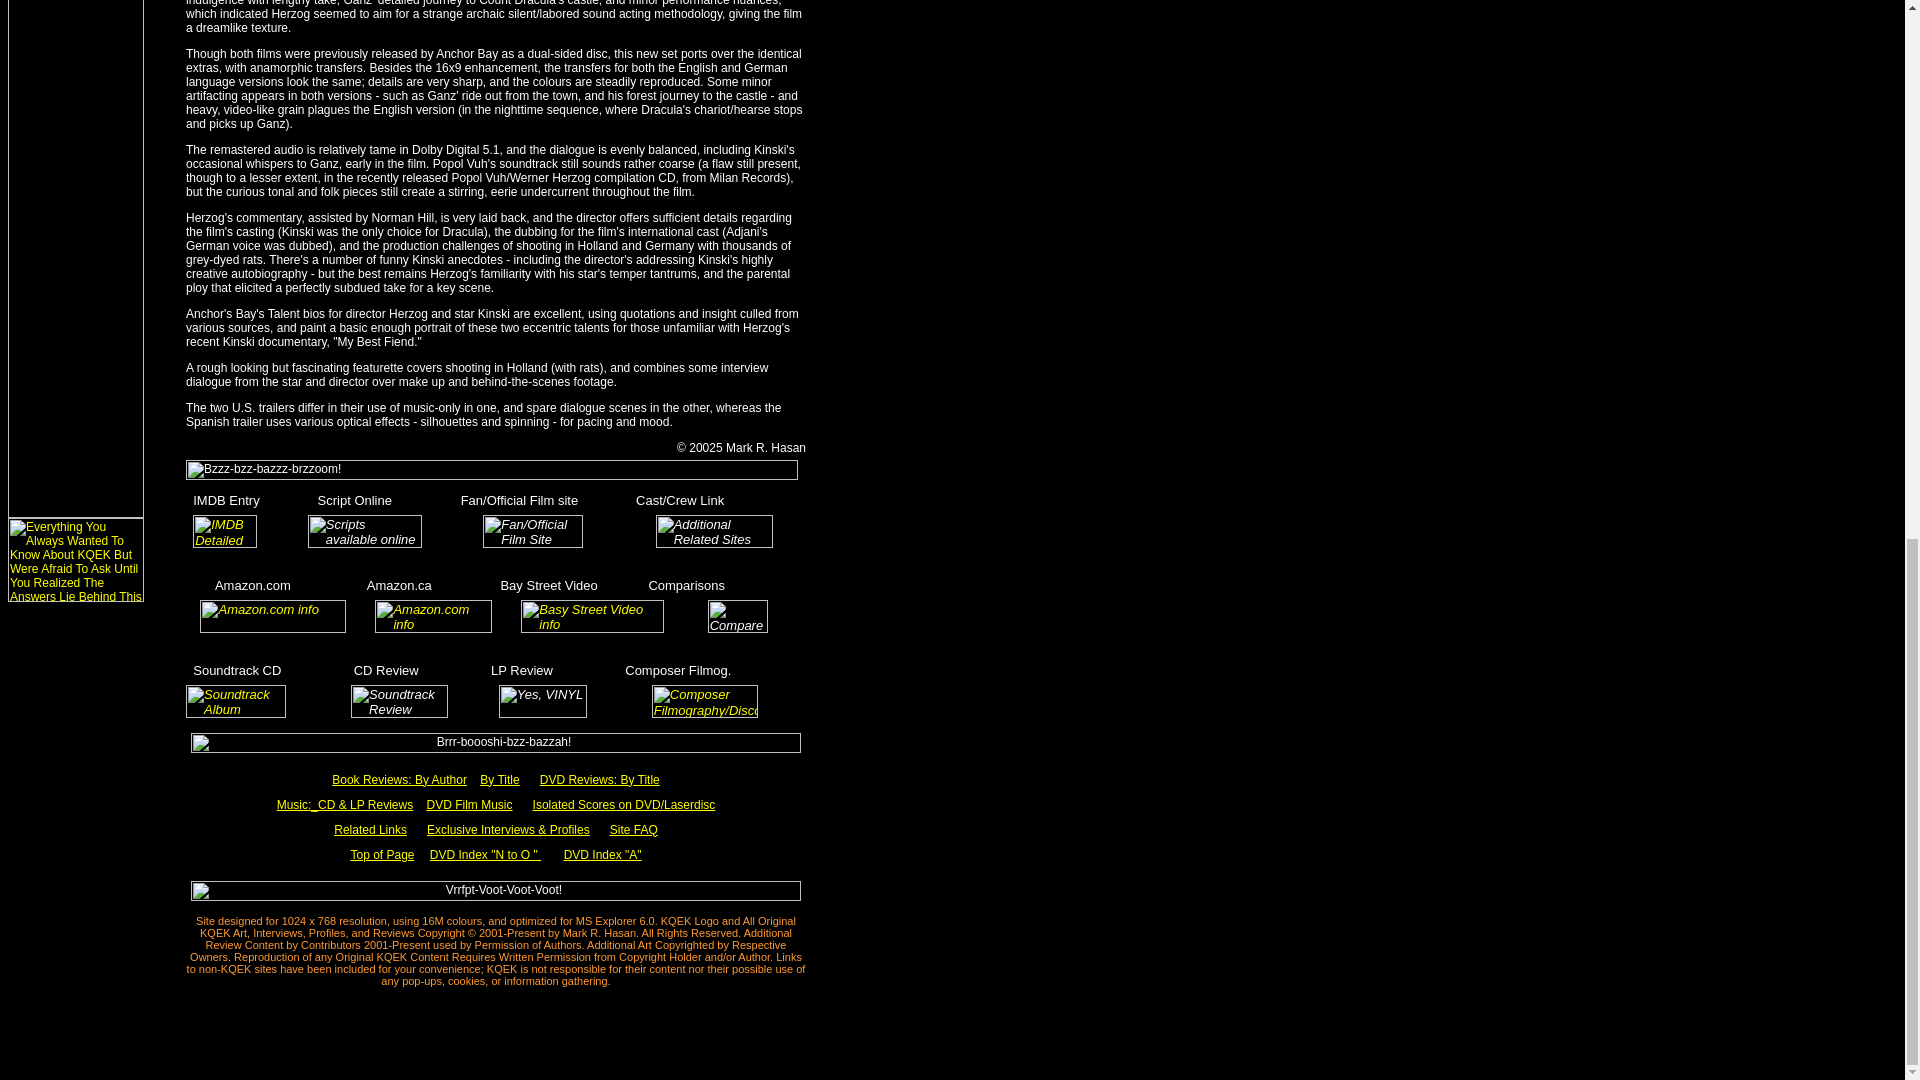  I want to click on Site FAQ, so click(634, 828).